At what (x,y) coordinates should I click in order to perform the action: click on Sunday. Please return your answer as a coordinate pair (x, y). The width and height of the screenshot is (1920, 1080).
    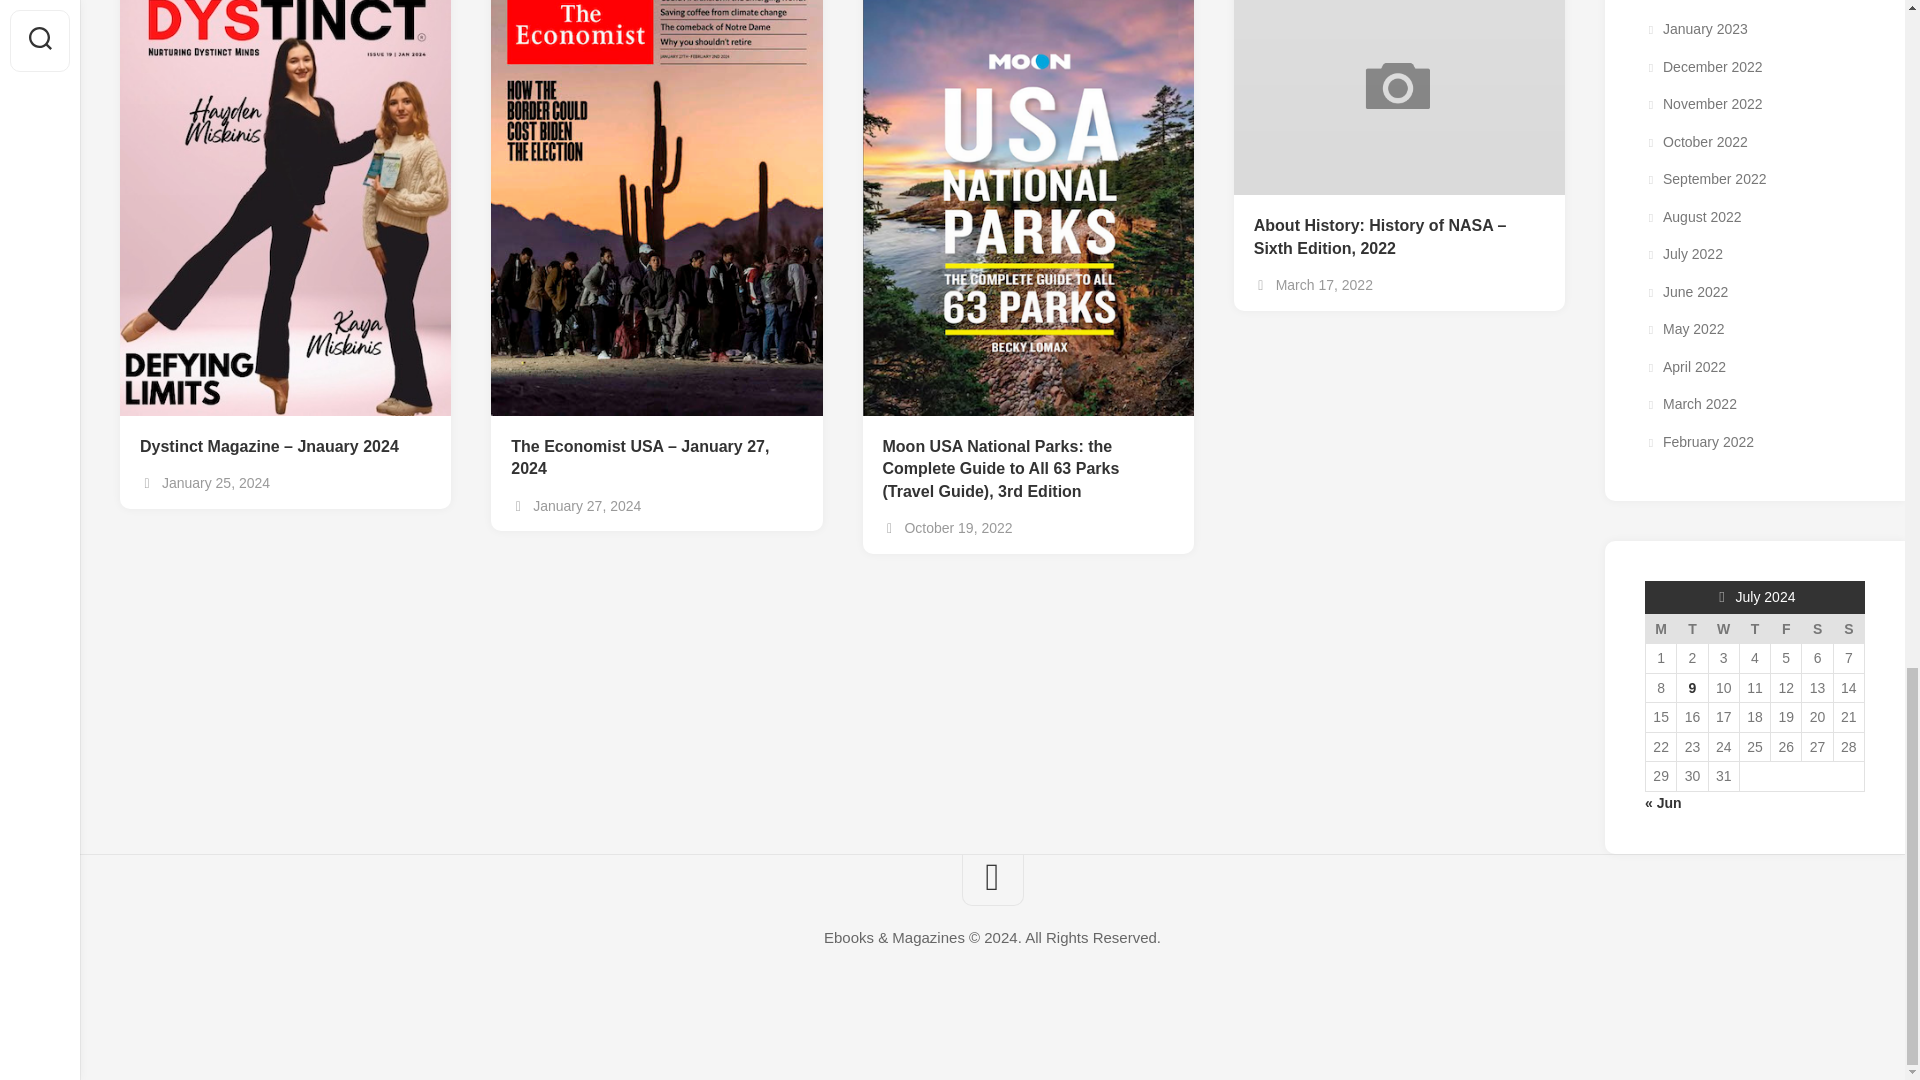
    Looking at the image, I should click on (1848, 628).